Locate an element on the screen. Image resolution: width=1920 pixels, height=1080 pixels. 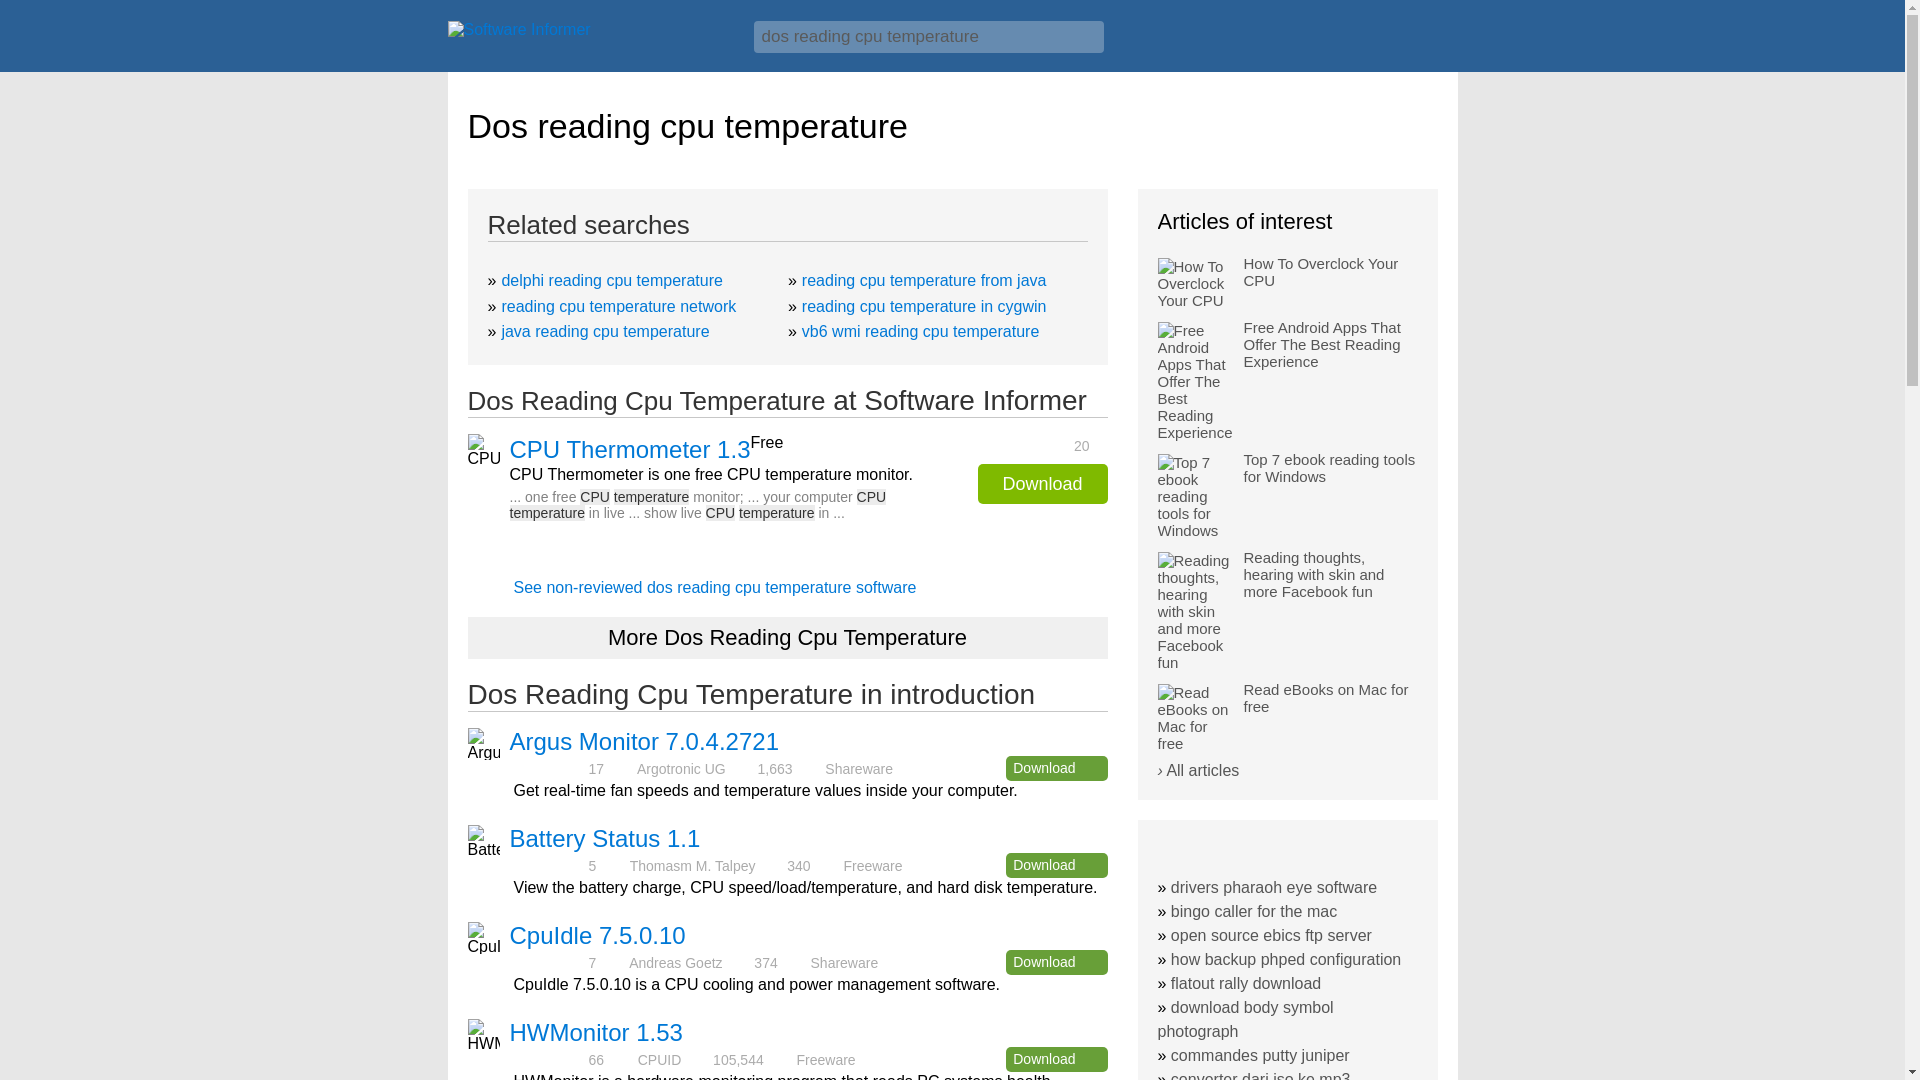
See non-reviewed dos reading cpu temperature software is located at coordinates (716, 587).